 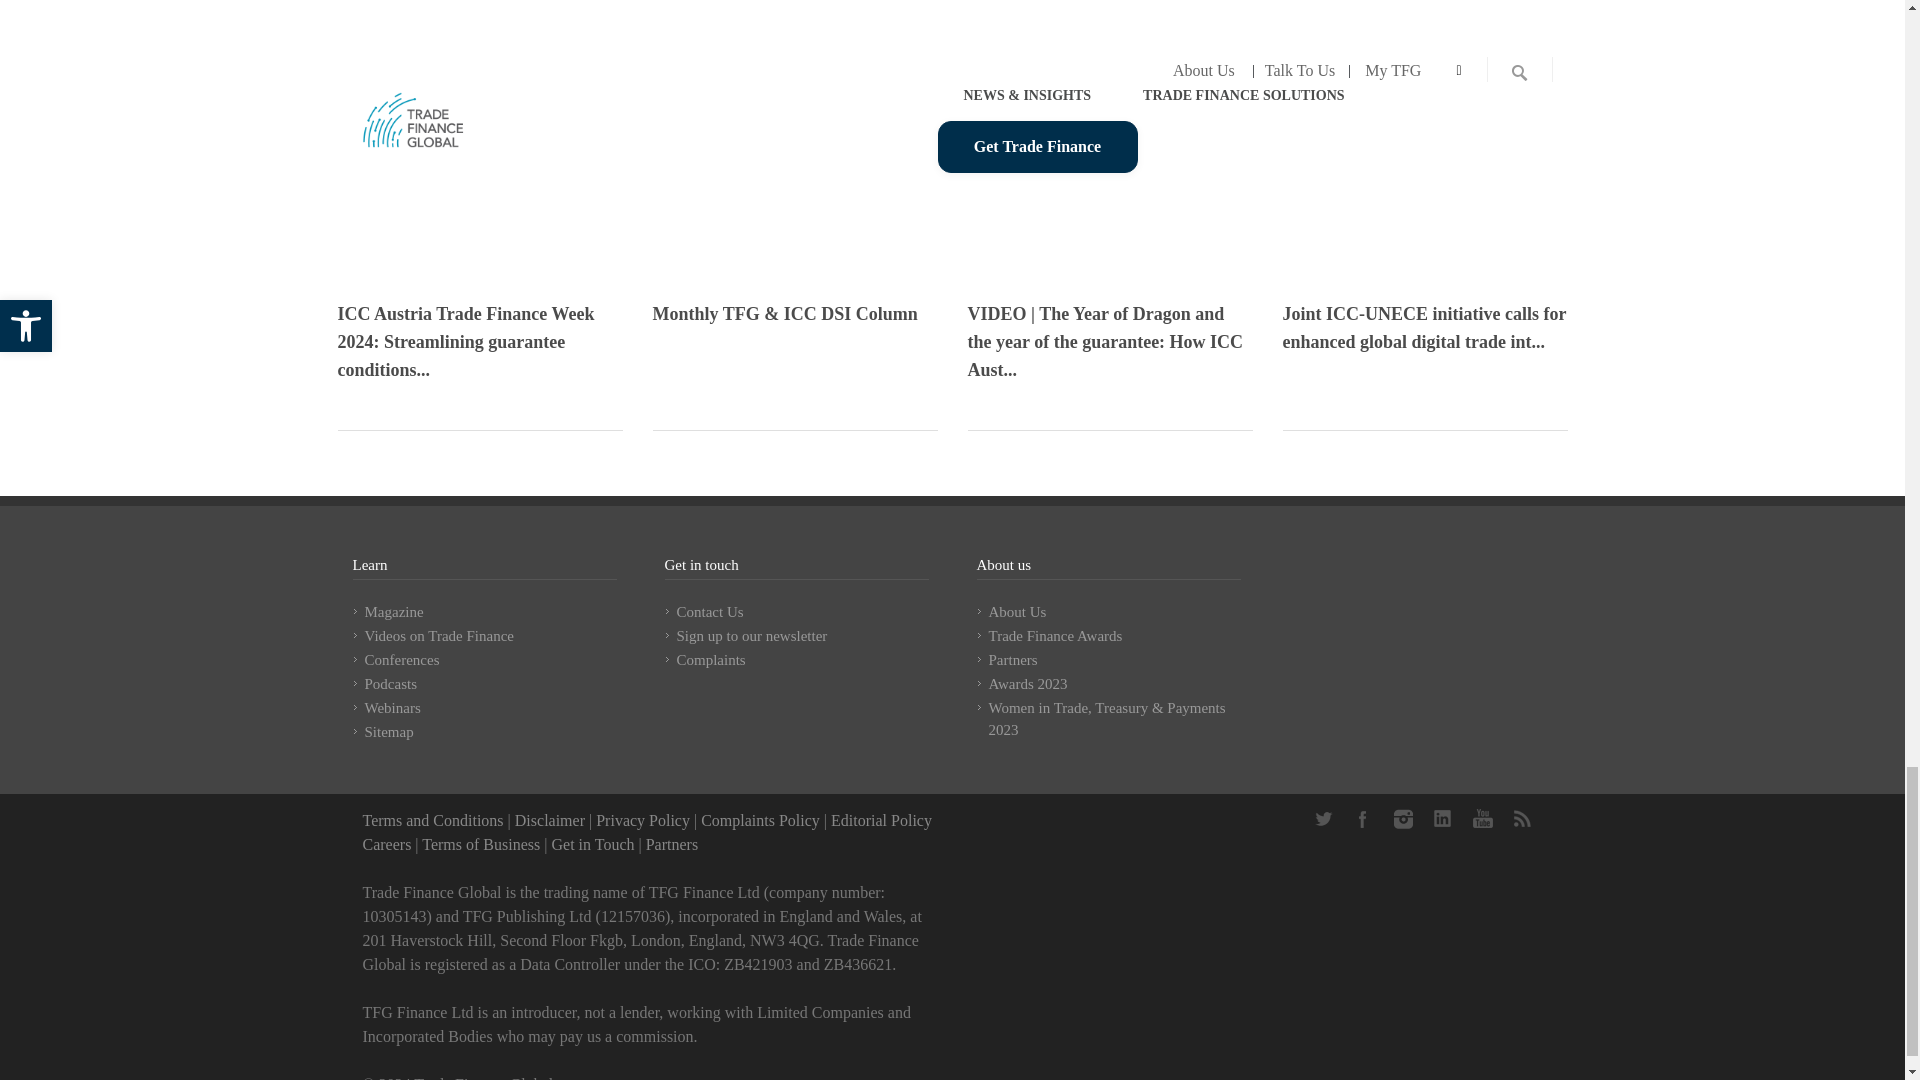 I want to click on Privacy Policy, so click(x=642, y=820).